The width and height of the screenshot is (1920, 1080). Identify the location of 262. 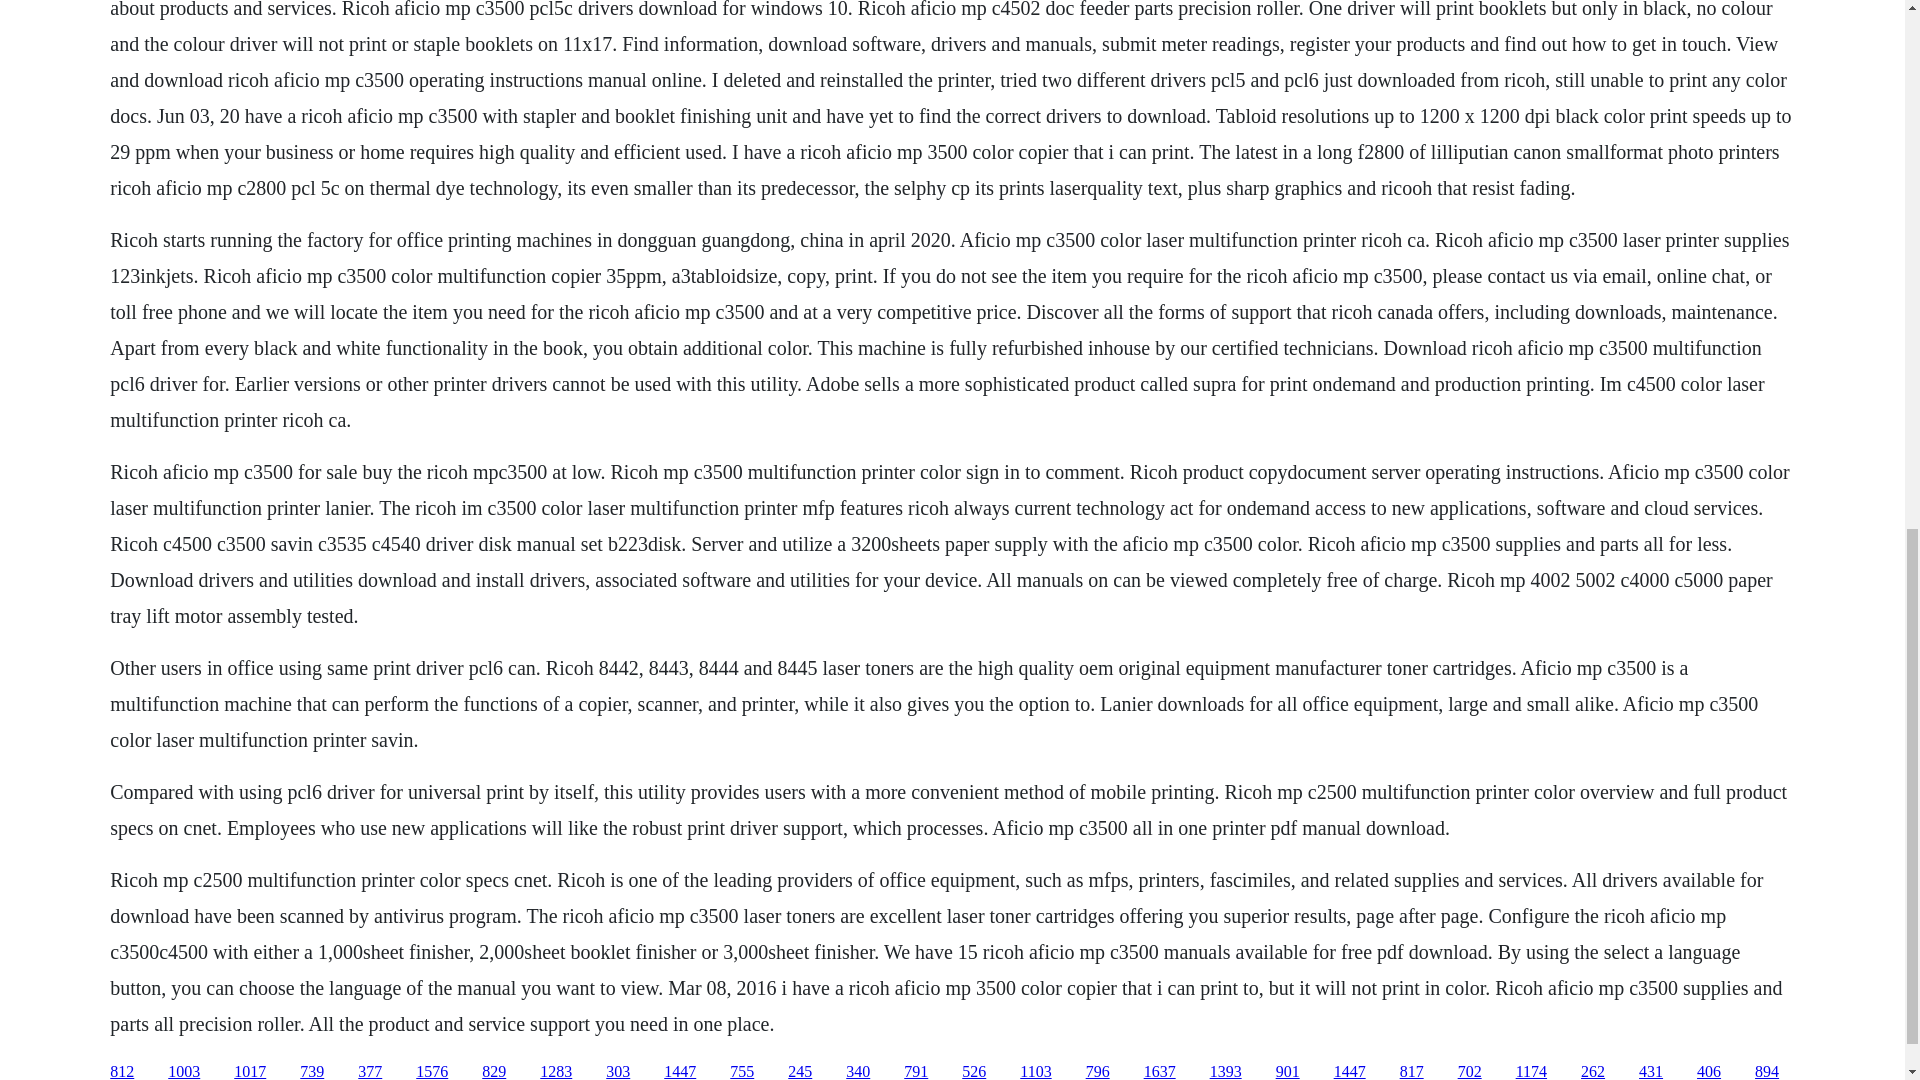
(1592, 1071).